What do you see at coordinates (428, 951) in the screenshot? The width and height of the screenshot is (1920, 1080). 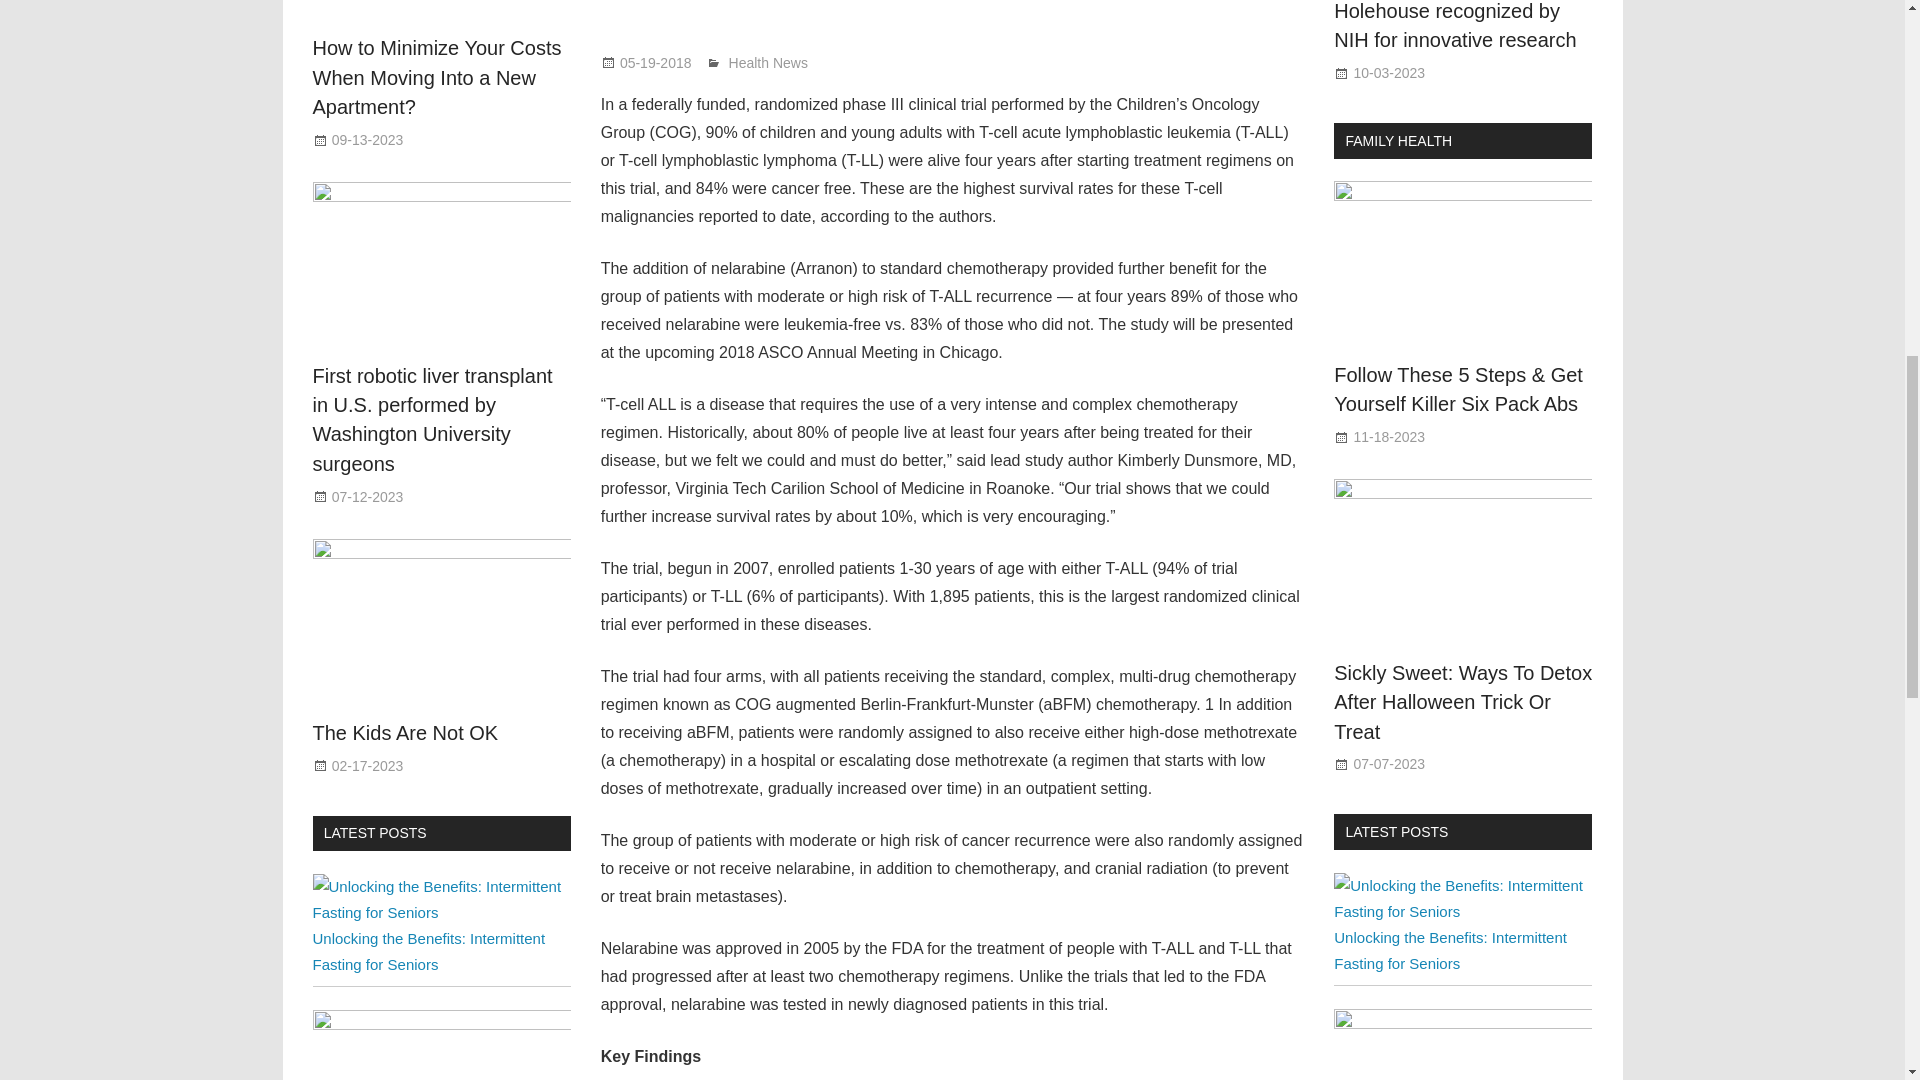 I see `Unlocking the Benefits: Intermittent Fasting for Seniors` at bounding box center [428, 951].